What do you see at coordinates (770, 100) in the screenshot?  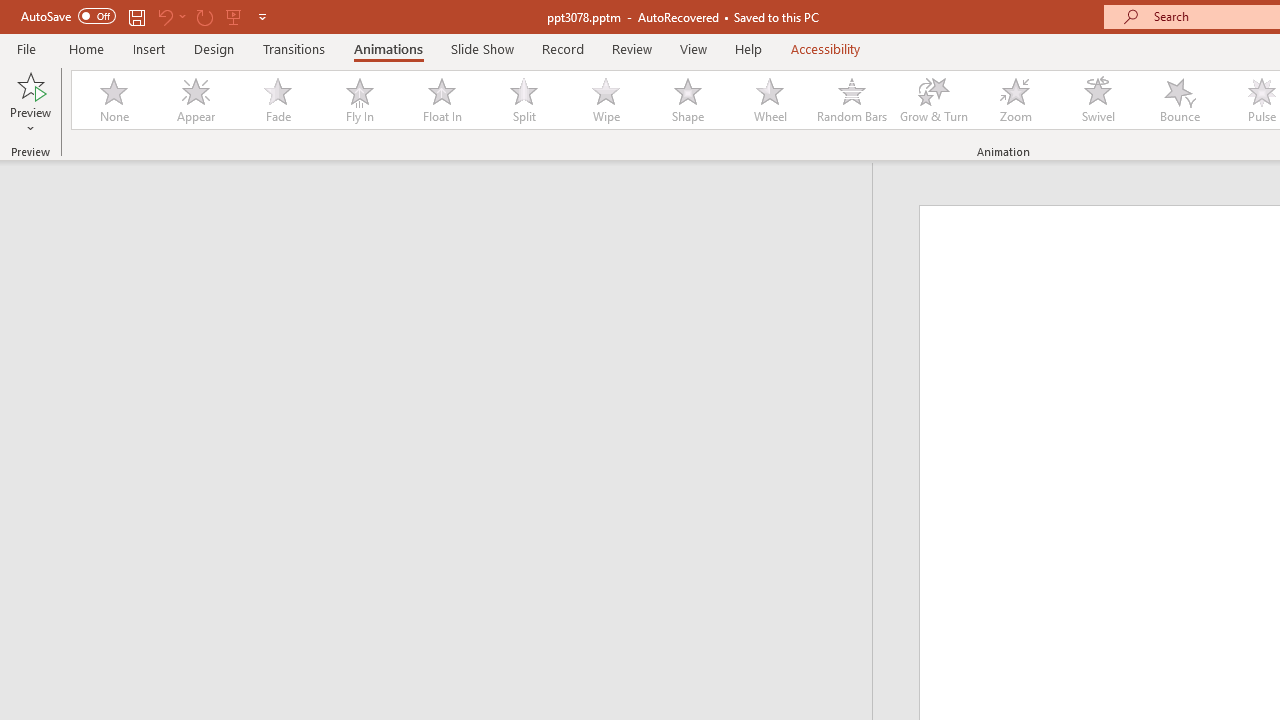 I see `Wheel` at bounding box center [770, 100].